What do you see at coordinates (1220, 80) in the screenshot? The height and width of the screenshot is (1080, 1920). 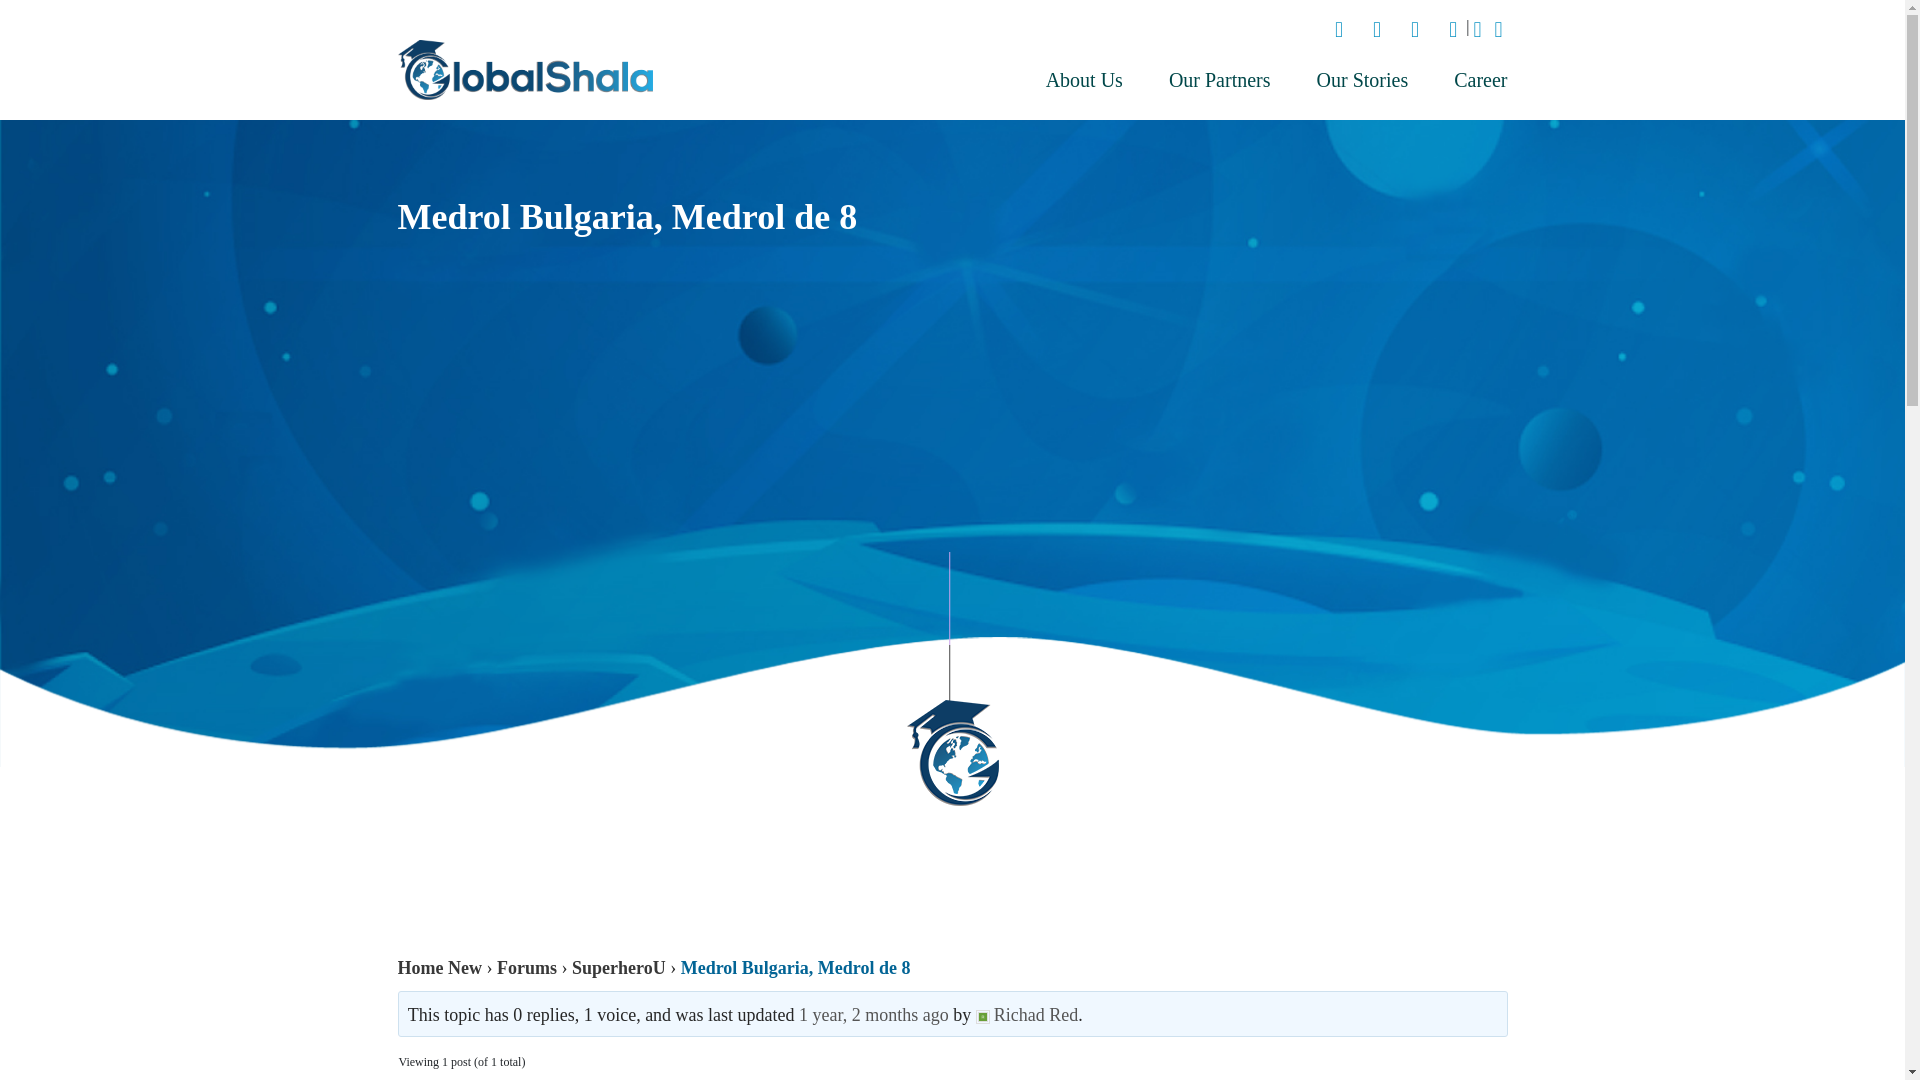 I see `Our Partners` at bounding box center [1220, 80].